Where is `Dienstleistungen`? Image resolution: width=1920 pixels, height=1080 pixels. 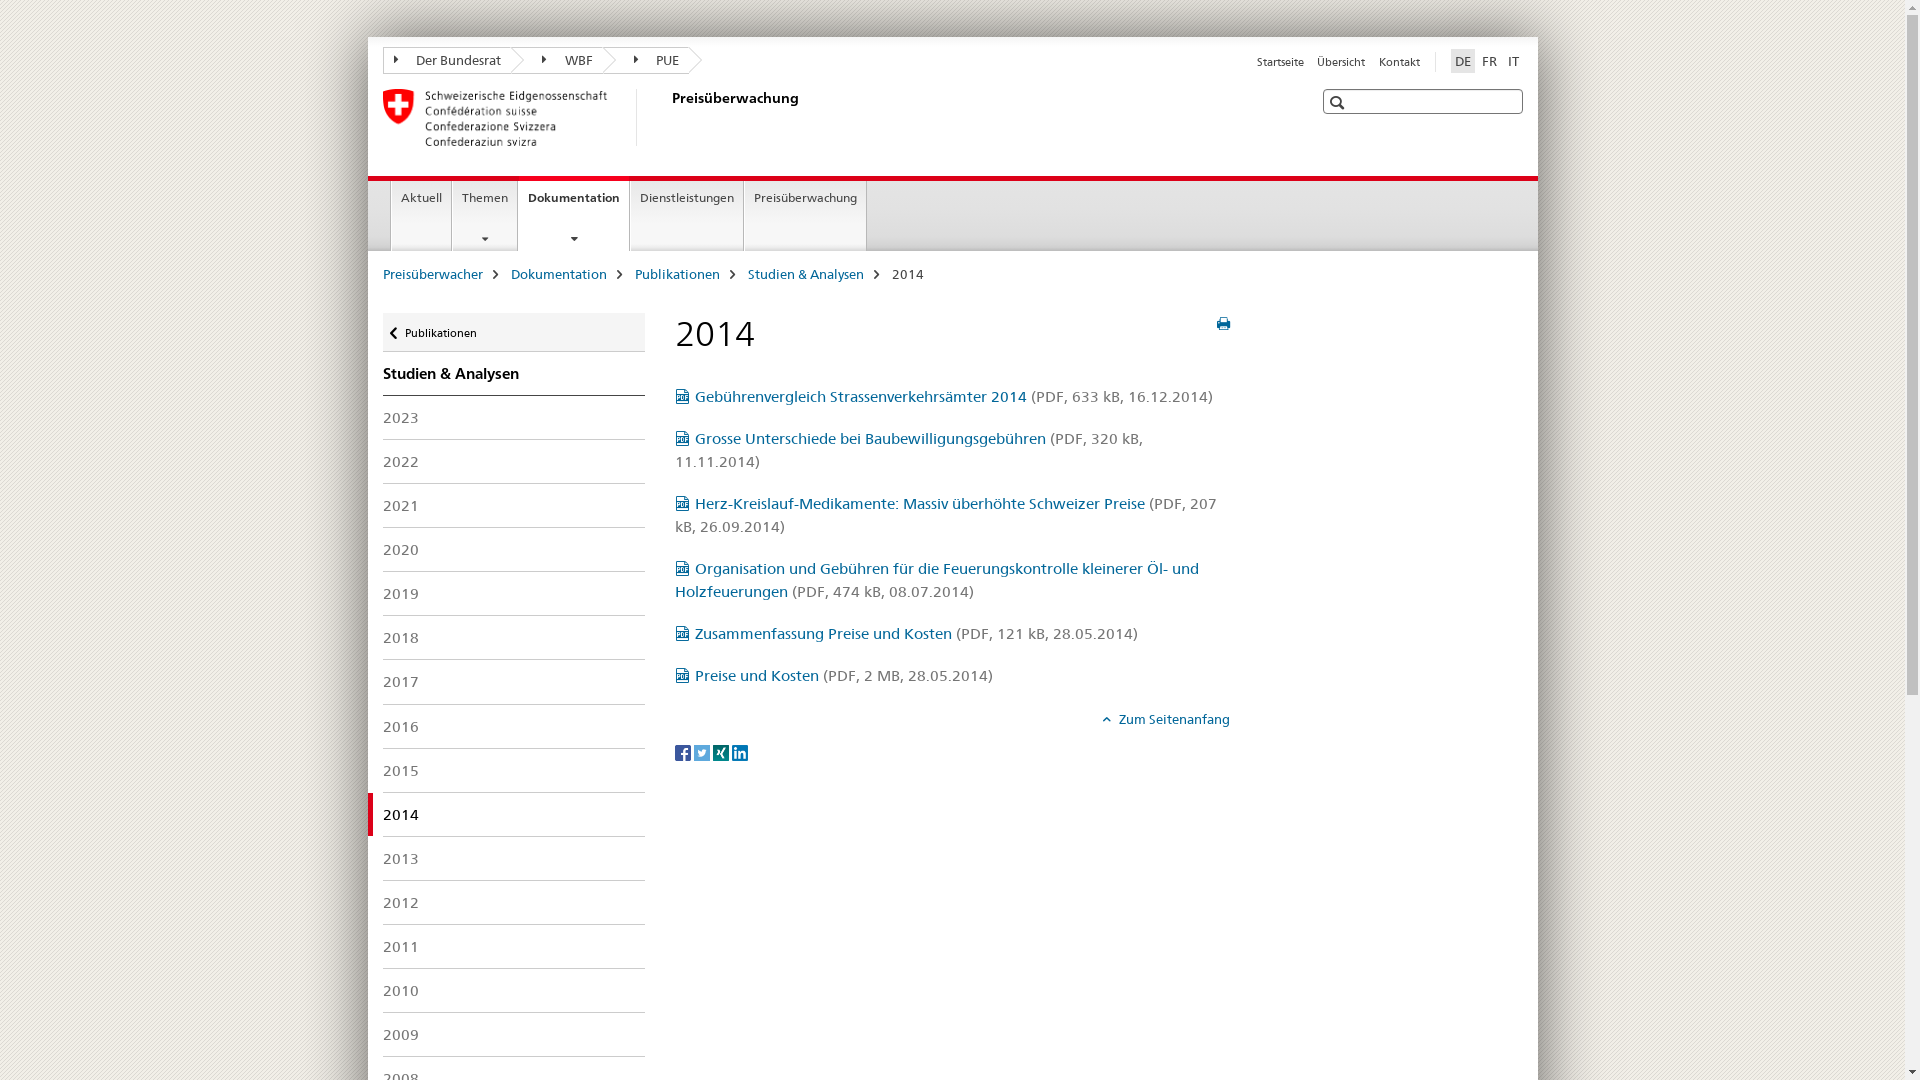 Dienstleistungen is located at coordinates (687, 216).